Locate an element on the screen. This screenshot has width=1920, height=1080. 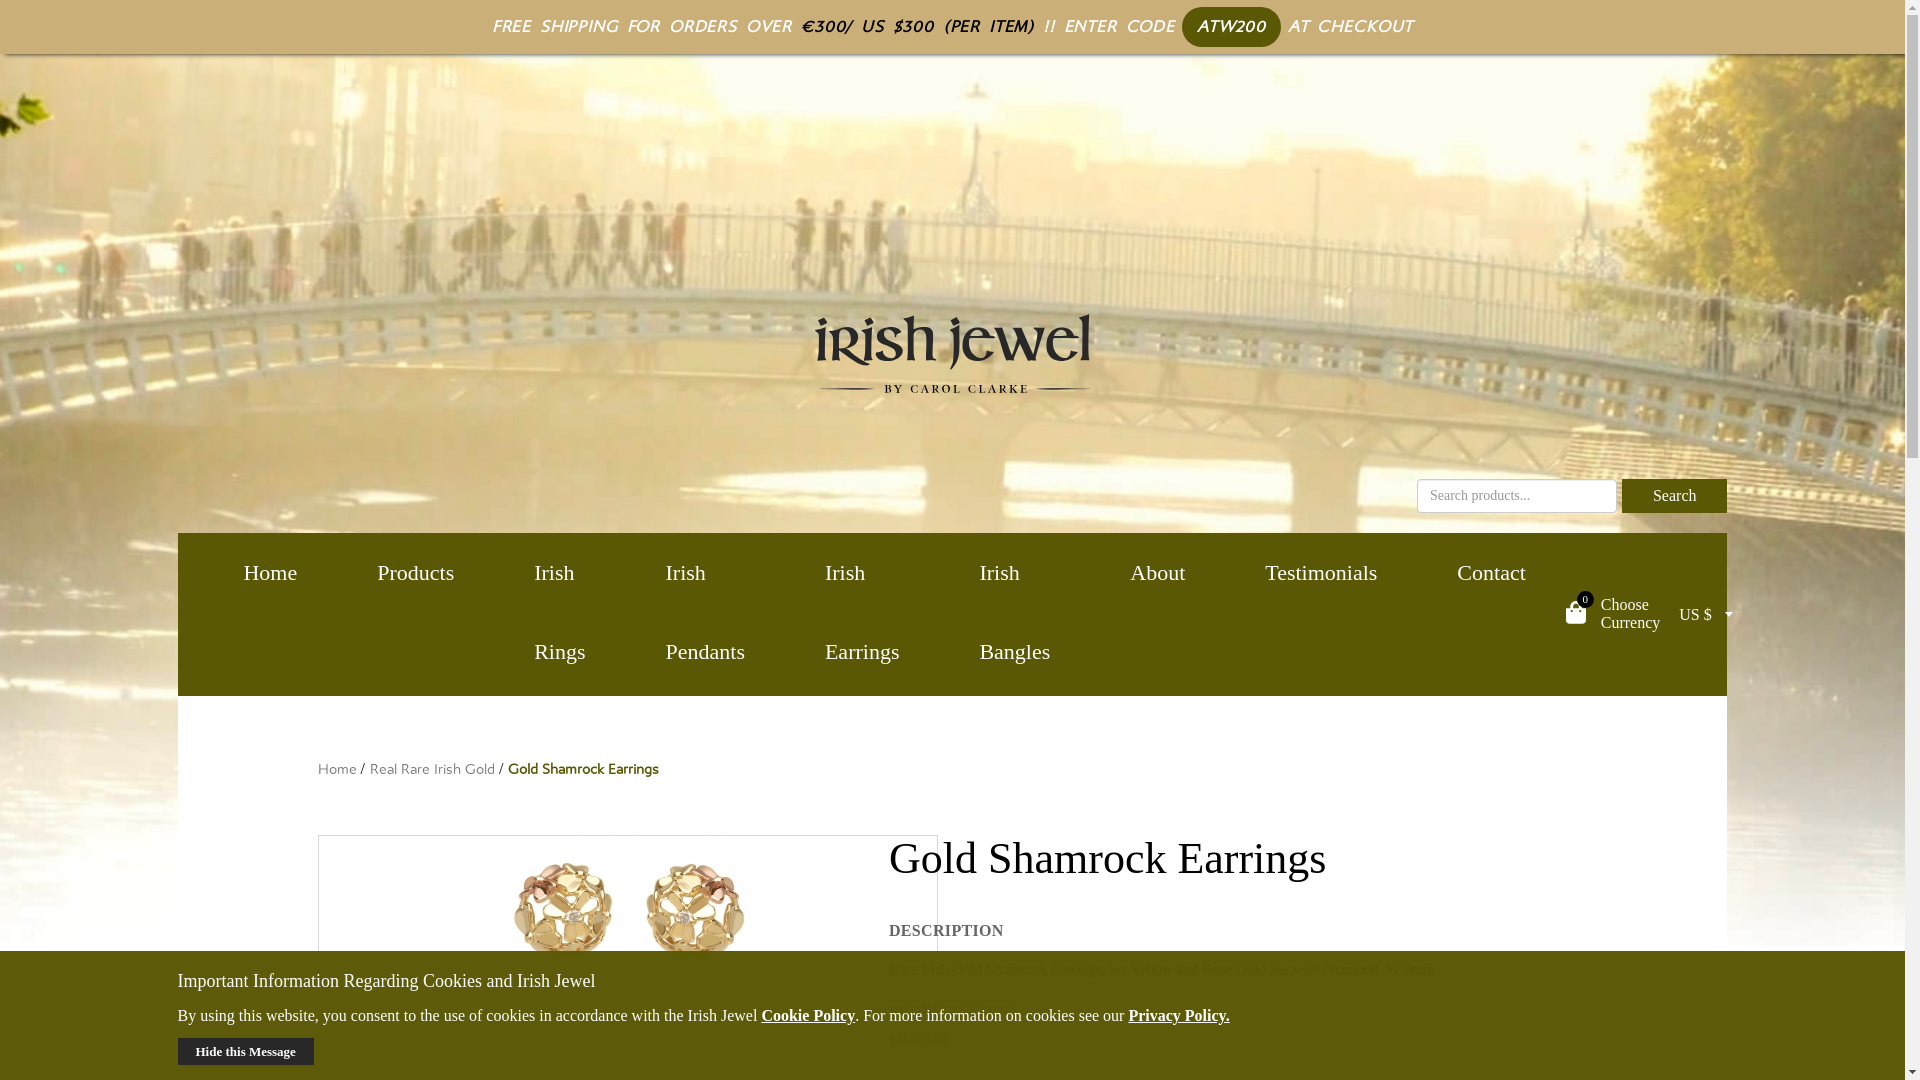
Irish Rings is located at coordinates (559, 612).